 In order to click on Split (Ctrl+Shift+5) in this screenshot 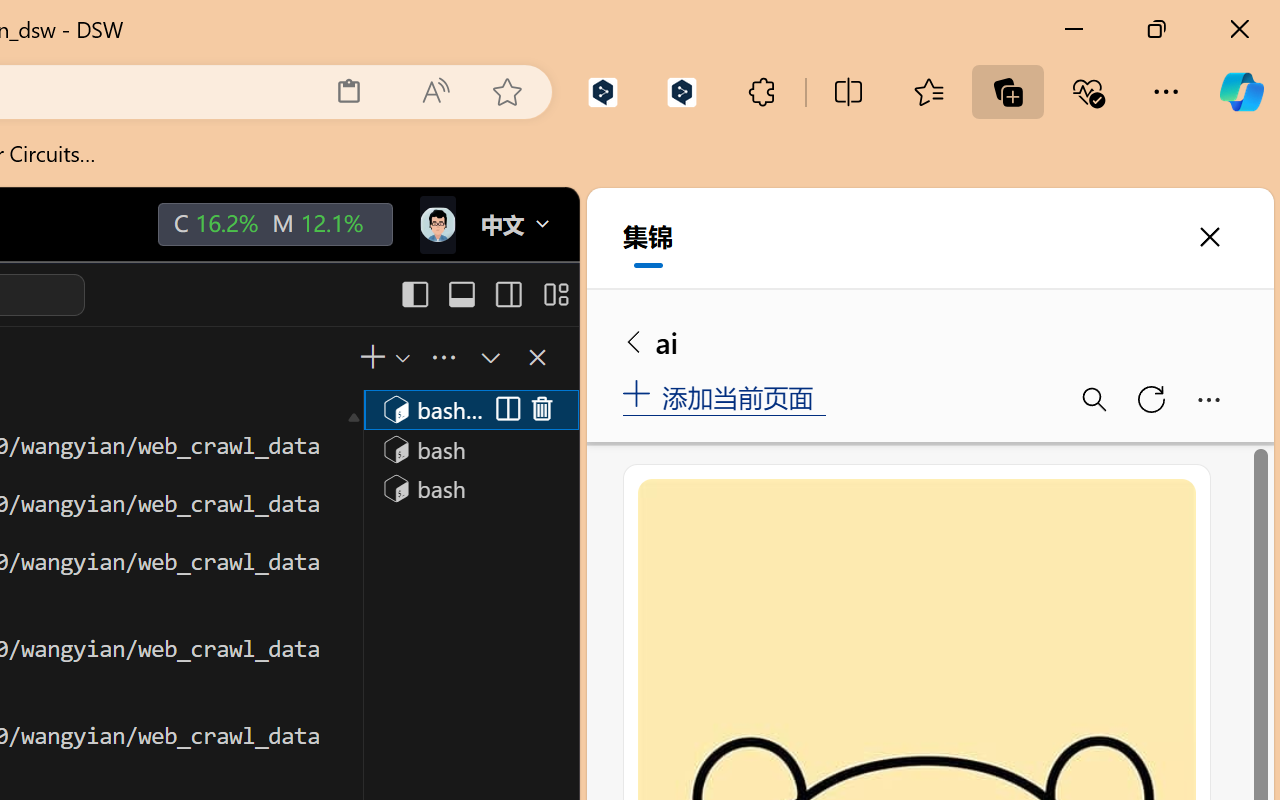, I will do `click(504, 410)`.